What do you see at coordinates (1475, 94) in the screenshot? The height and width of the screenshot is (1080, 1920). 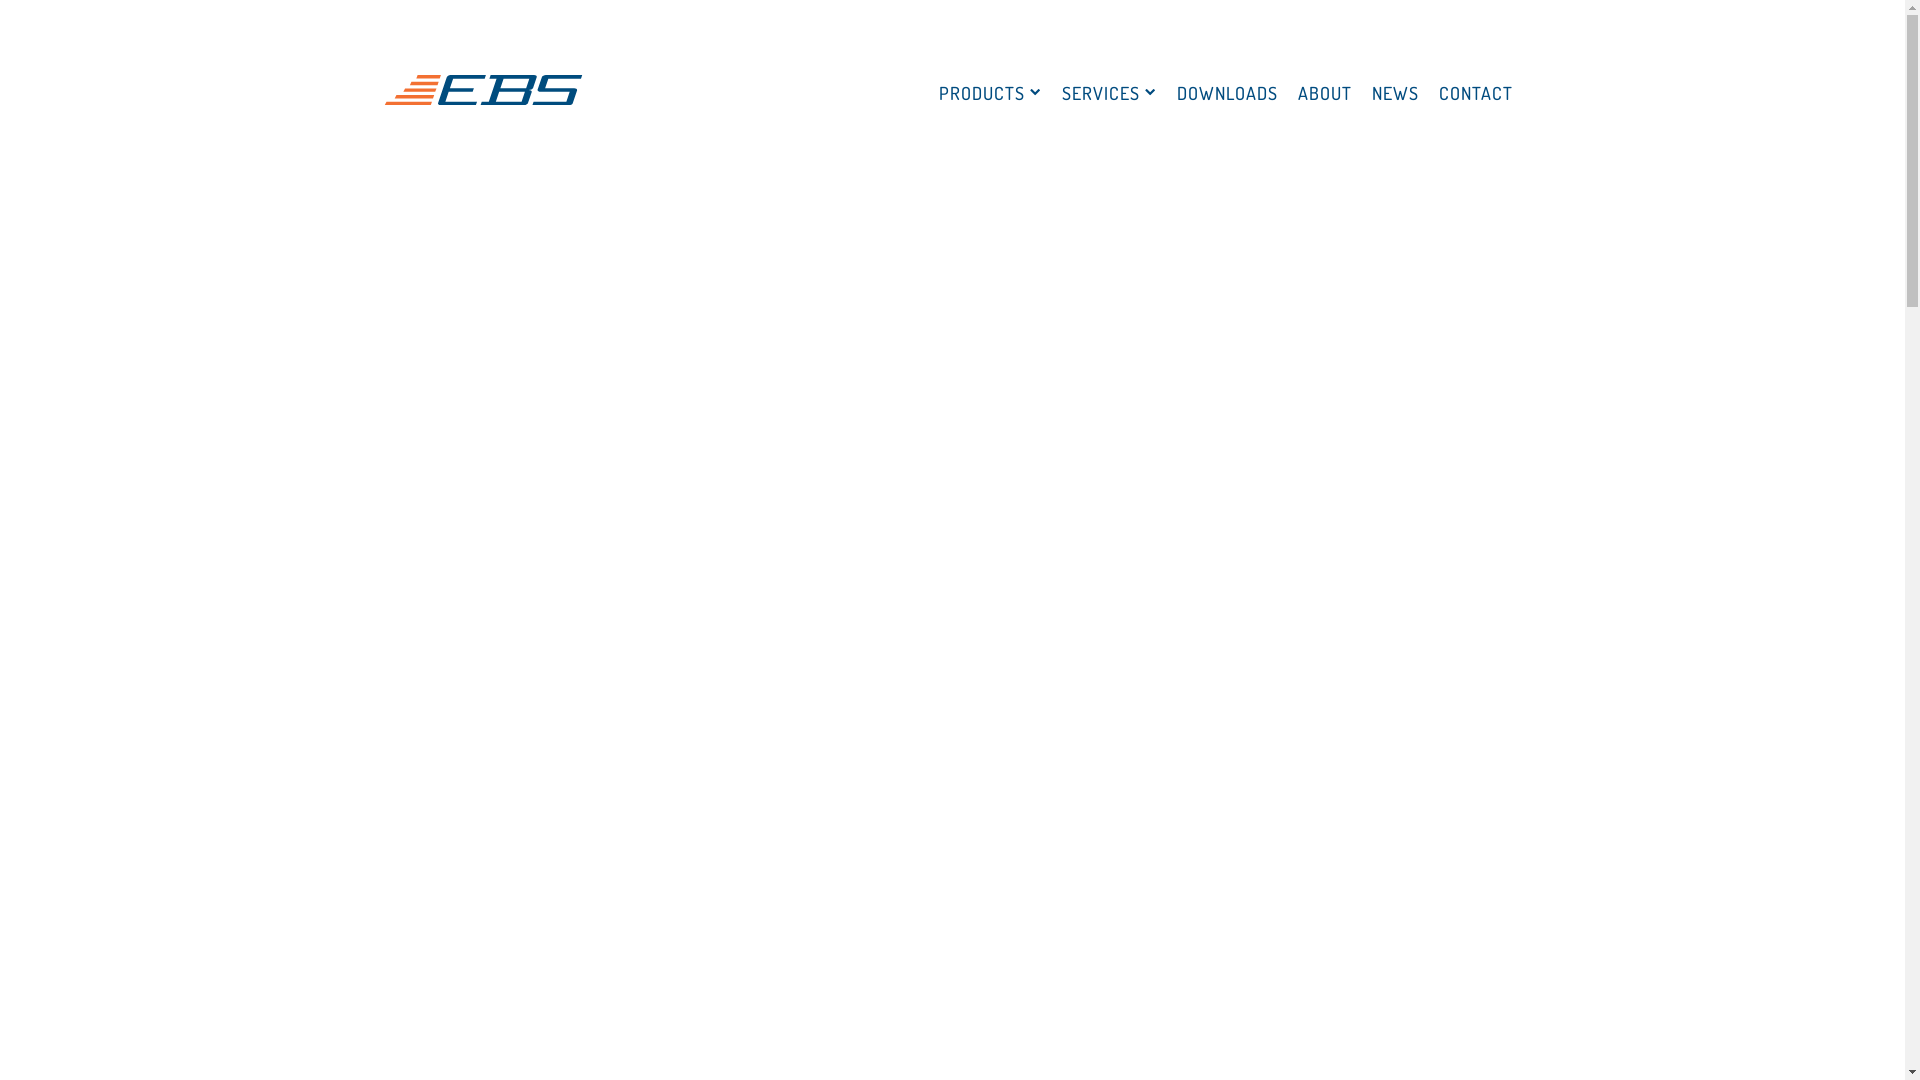 I see `CONTACT` at bounding box center [1475, 94].